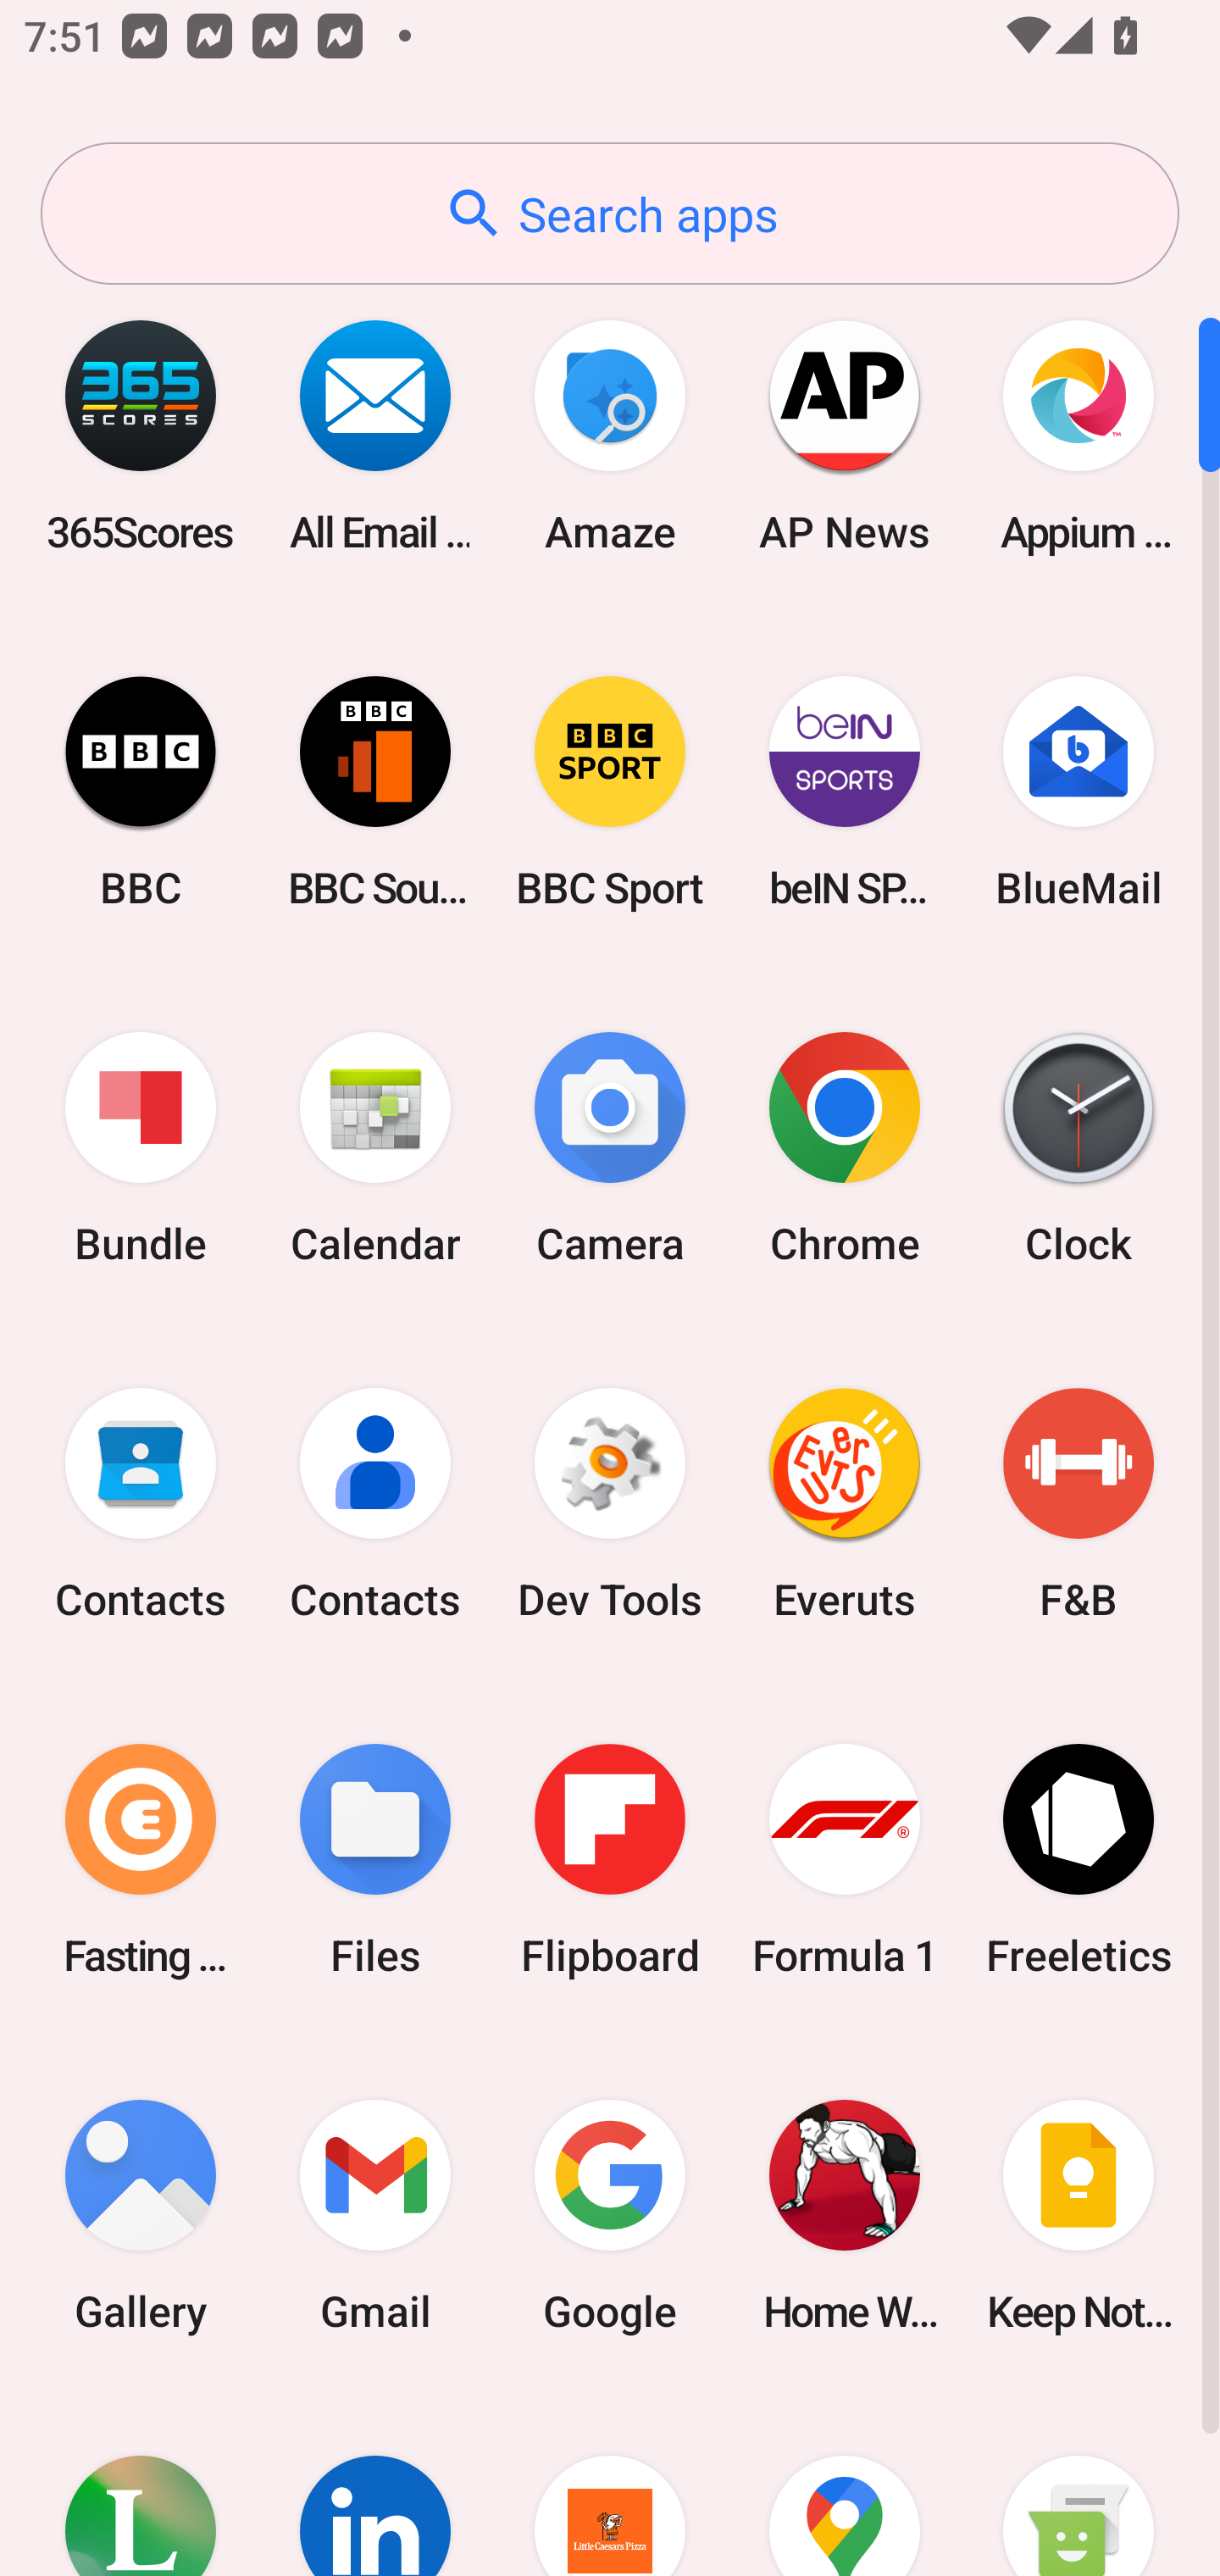 Image resolution: width=1220 pixels, height=2576 pixels. I want to click on beIN SPORTS, so click(844, 791).